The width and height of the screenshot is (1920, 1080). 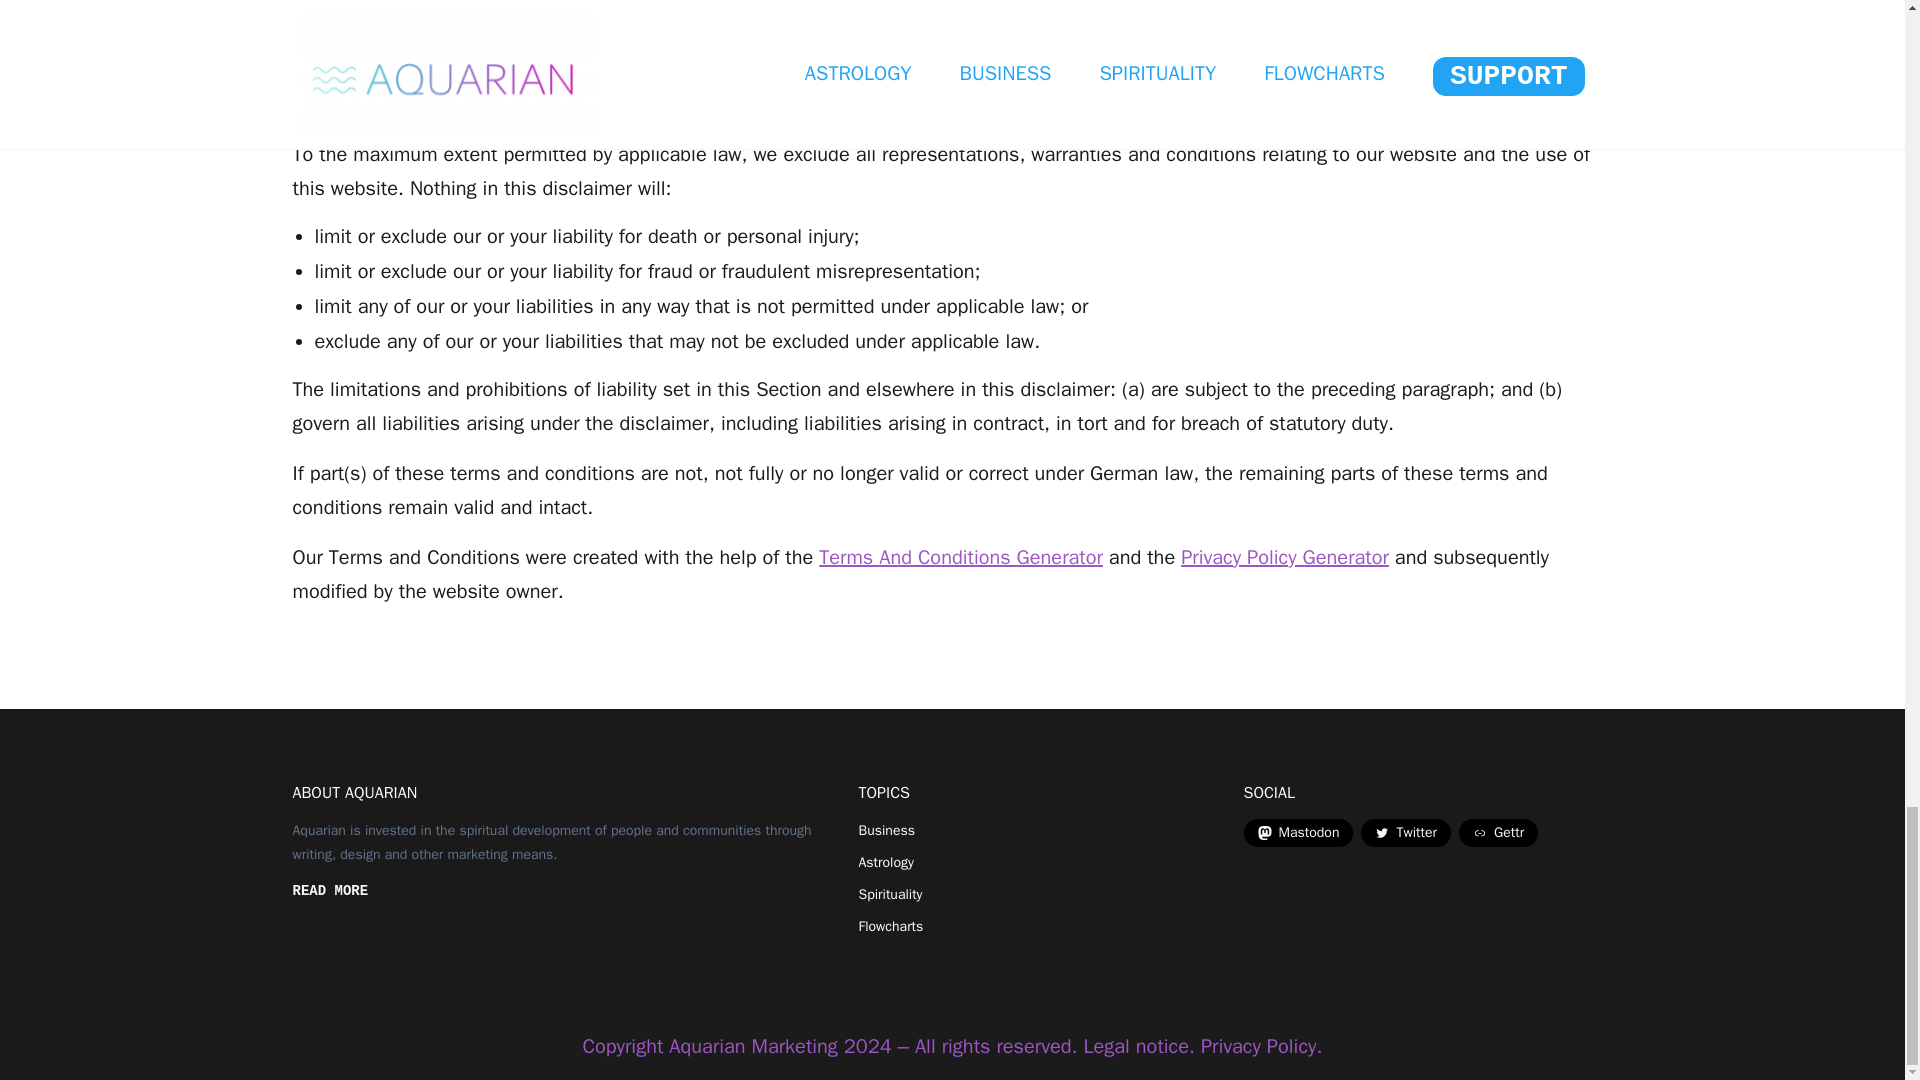 What do you see at coordinates (890, 926) in the screenshot?
I see `Flowcharts` at bounding box center [890, 926].